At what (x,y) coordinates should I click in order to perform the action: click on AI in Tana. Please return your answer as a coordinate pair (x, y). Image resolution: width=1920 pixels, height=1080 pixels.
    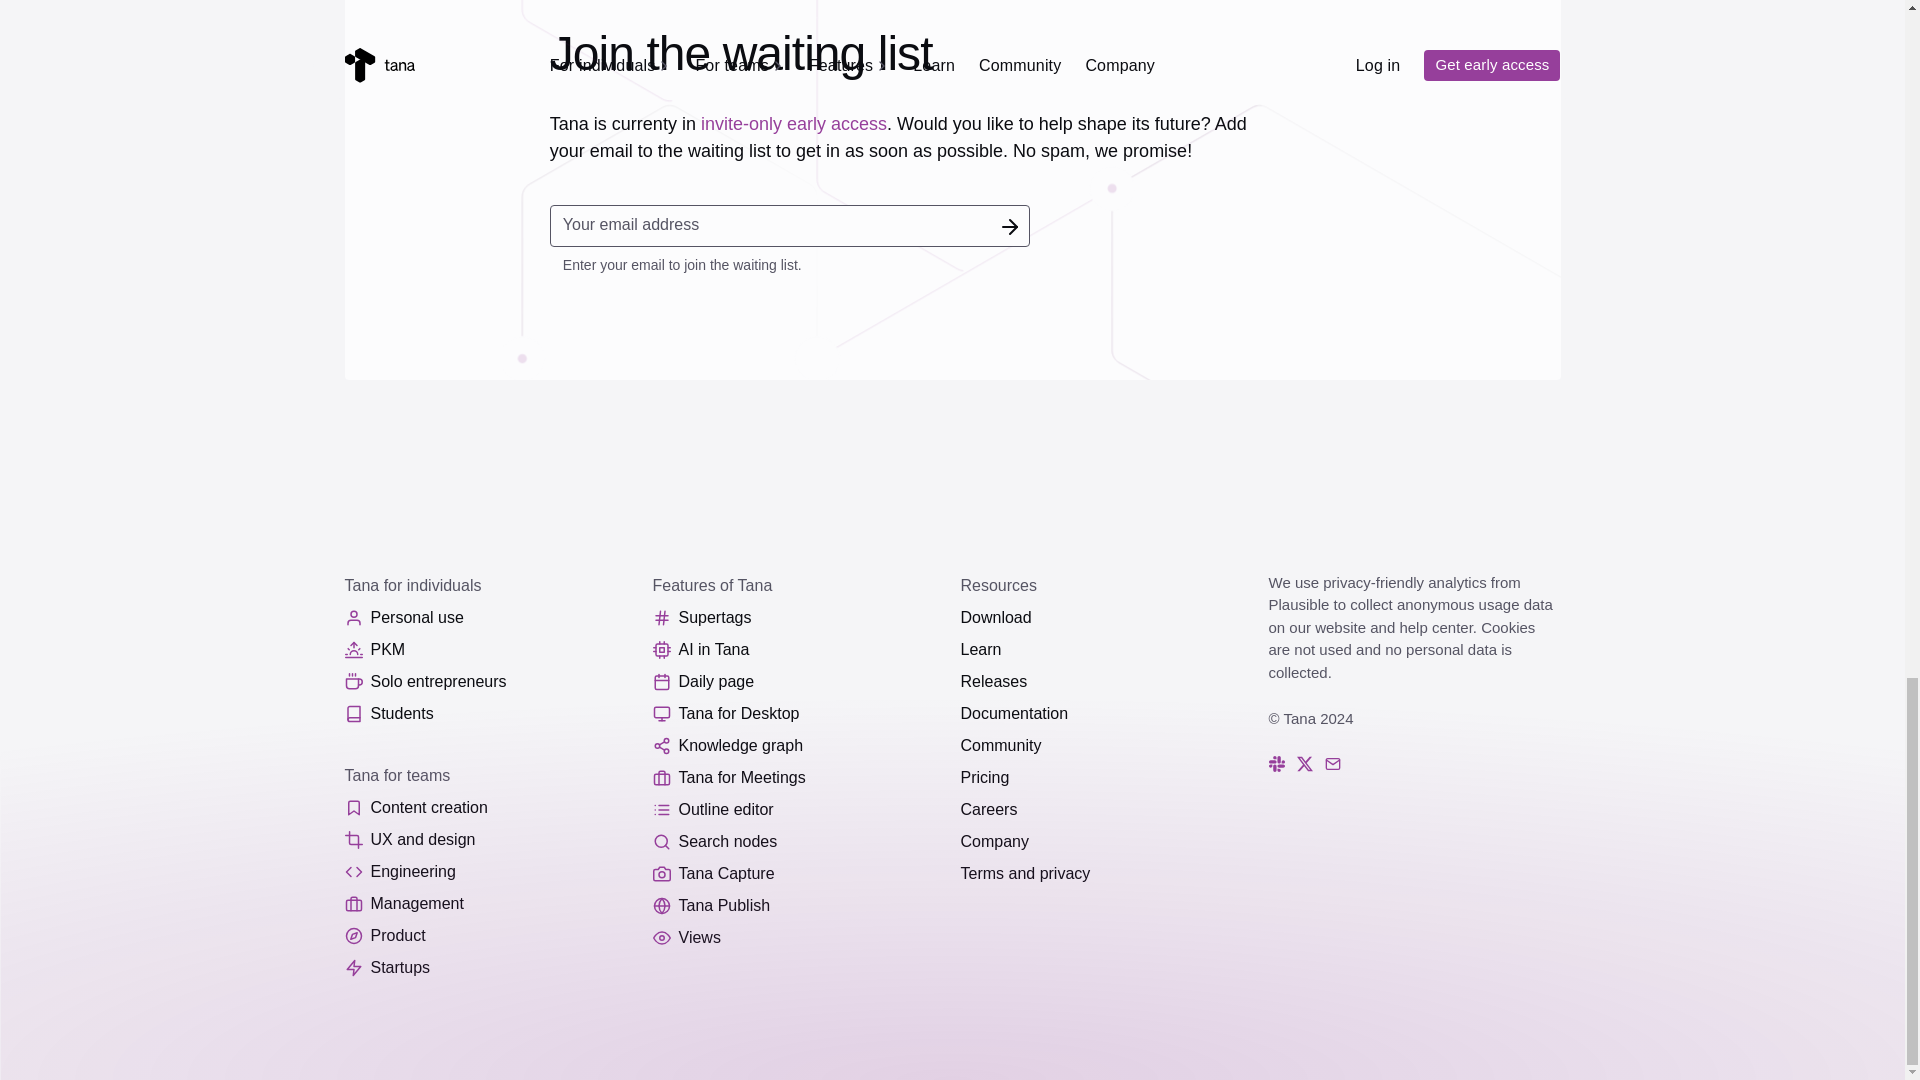
    Looking at the image, I should click on (798, 650).